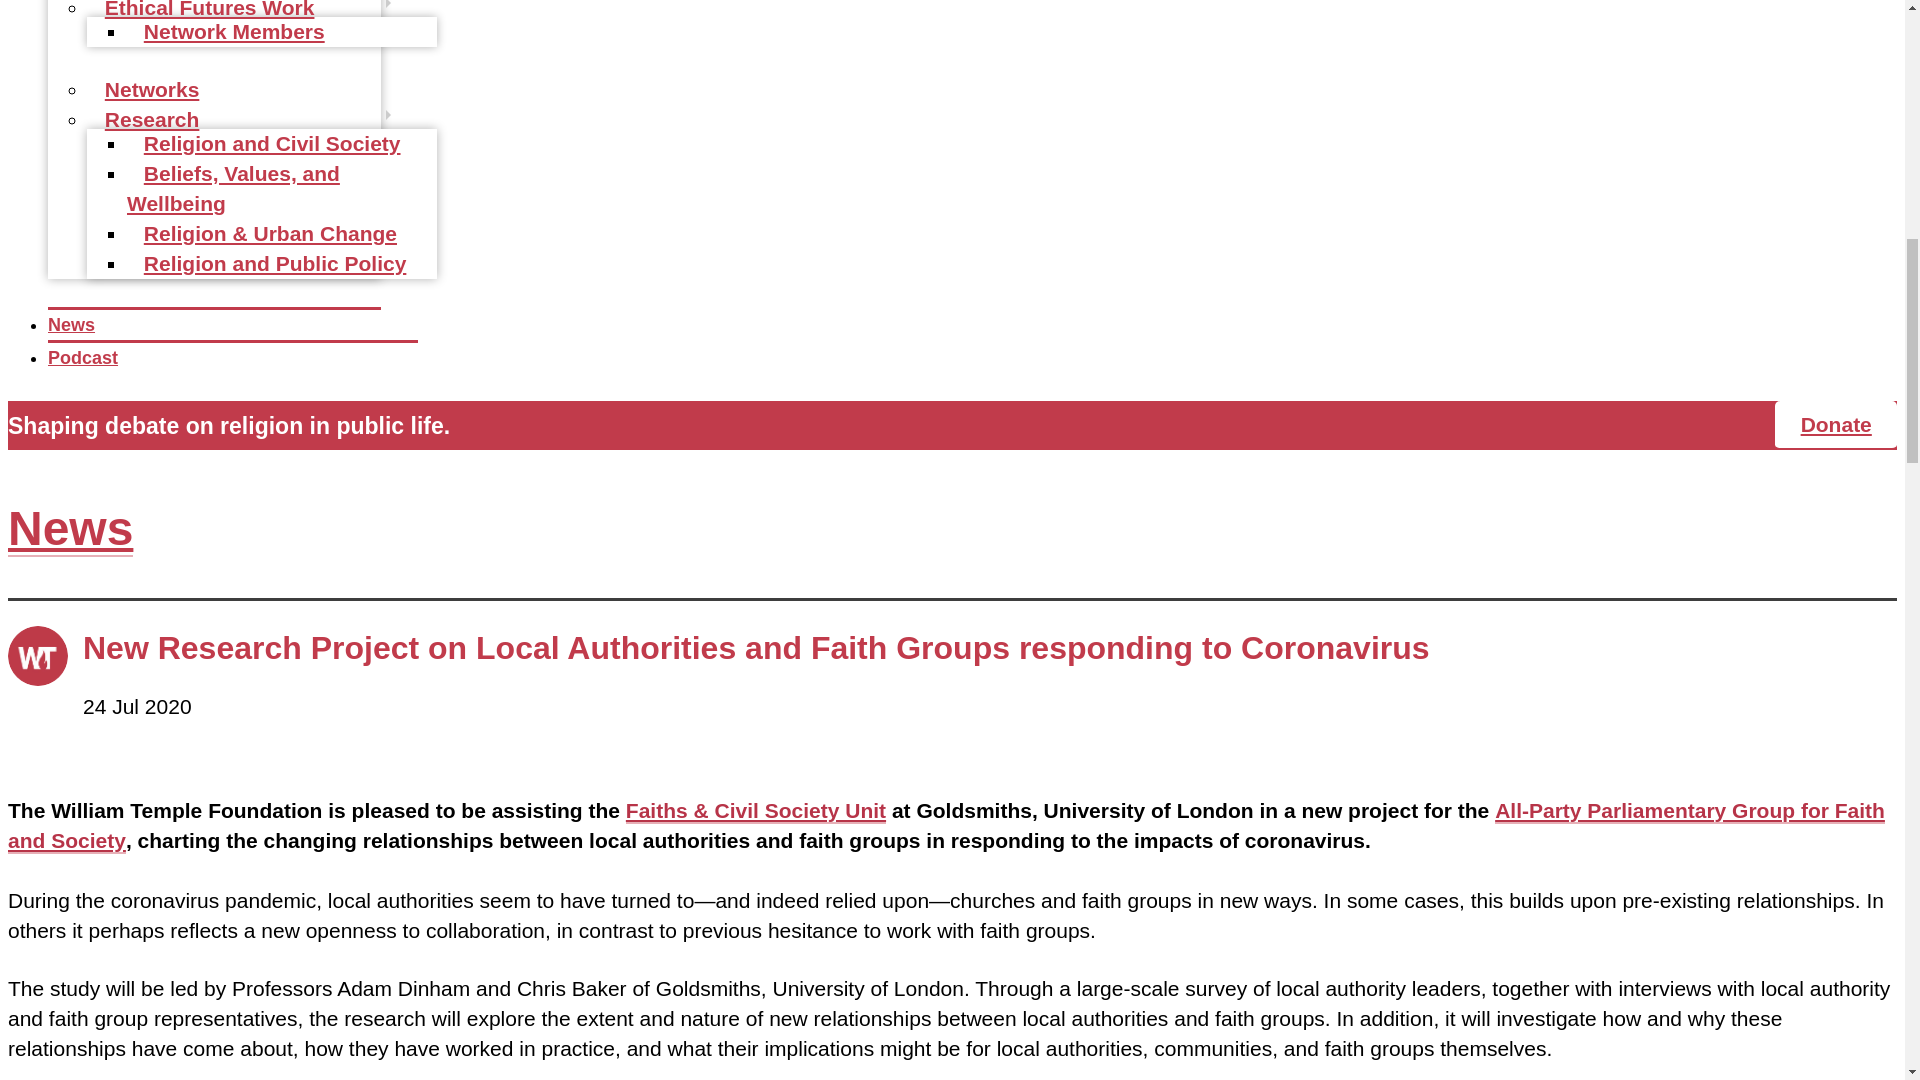 The height and width of the screenshot is (1080, 1920). What do you see at coordinates (71, 324) in the screenshot?
I see `News` at bounding box center [71, 324].